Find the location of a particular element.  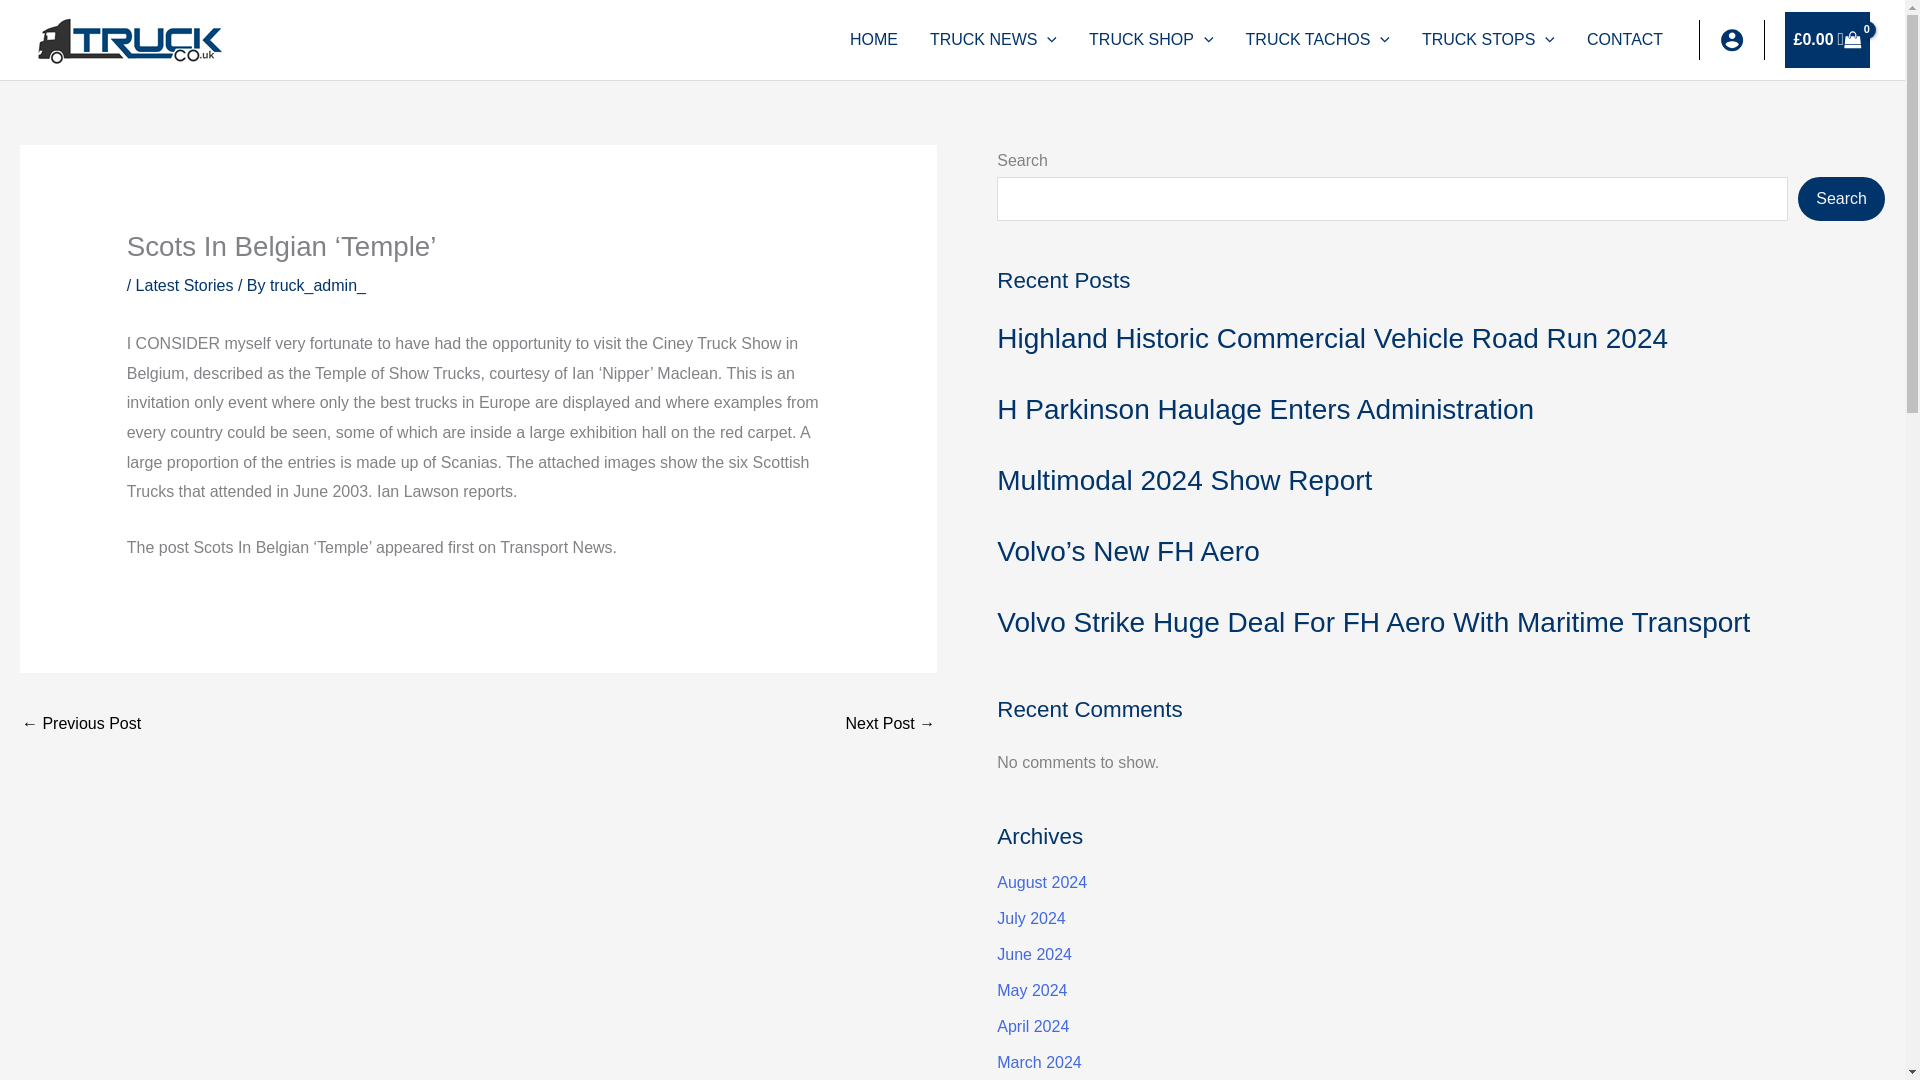

TRUCK STOPS is located at coordinates (1488, 40).